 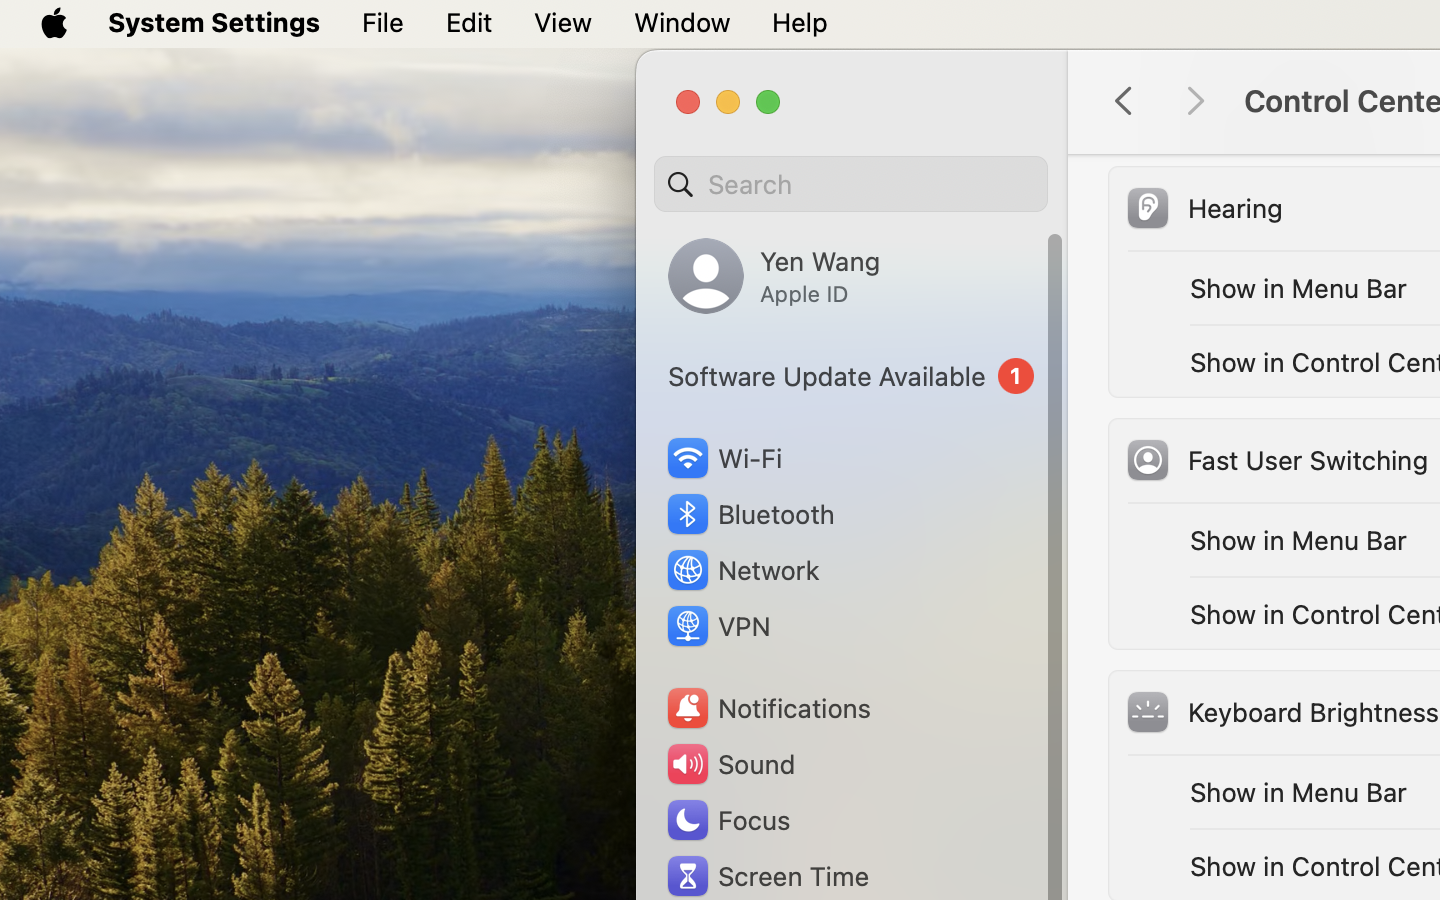 I want to click on Hearing, so click(x=1203, y=208).